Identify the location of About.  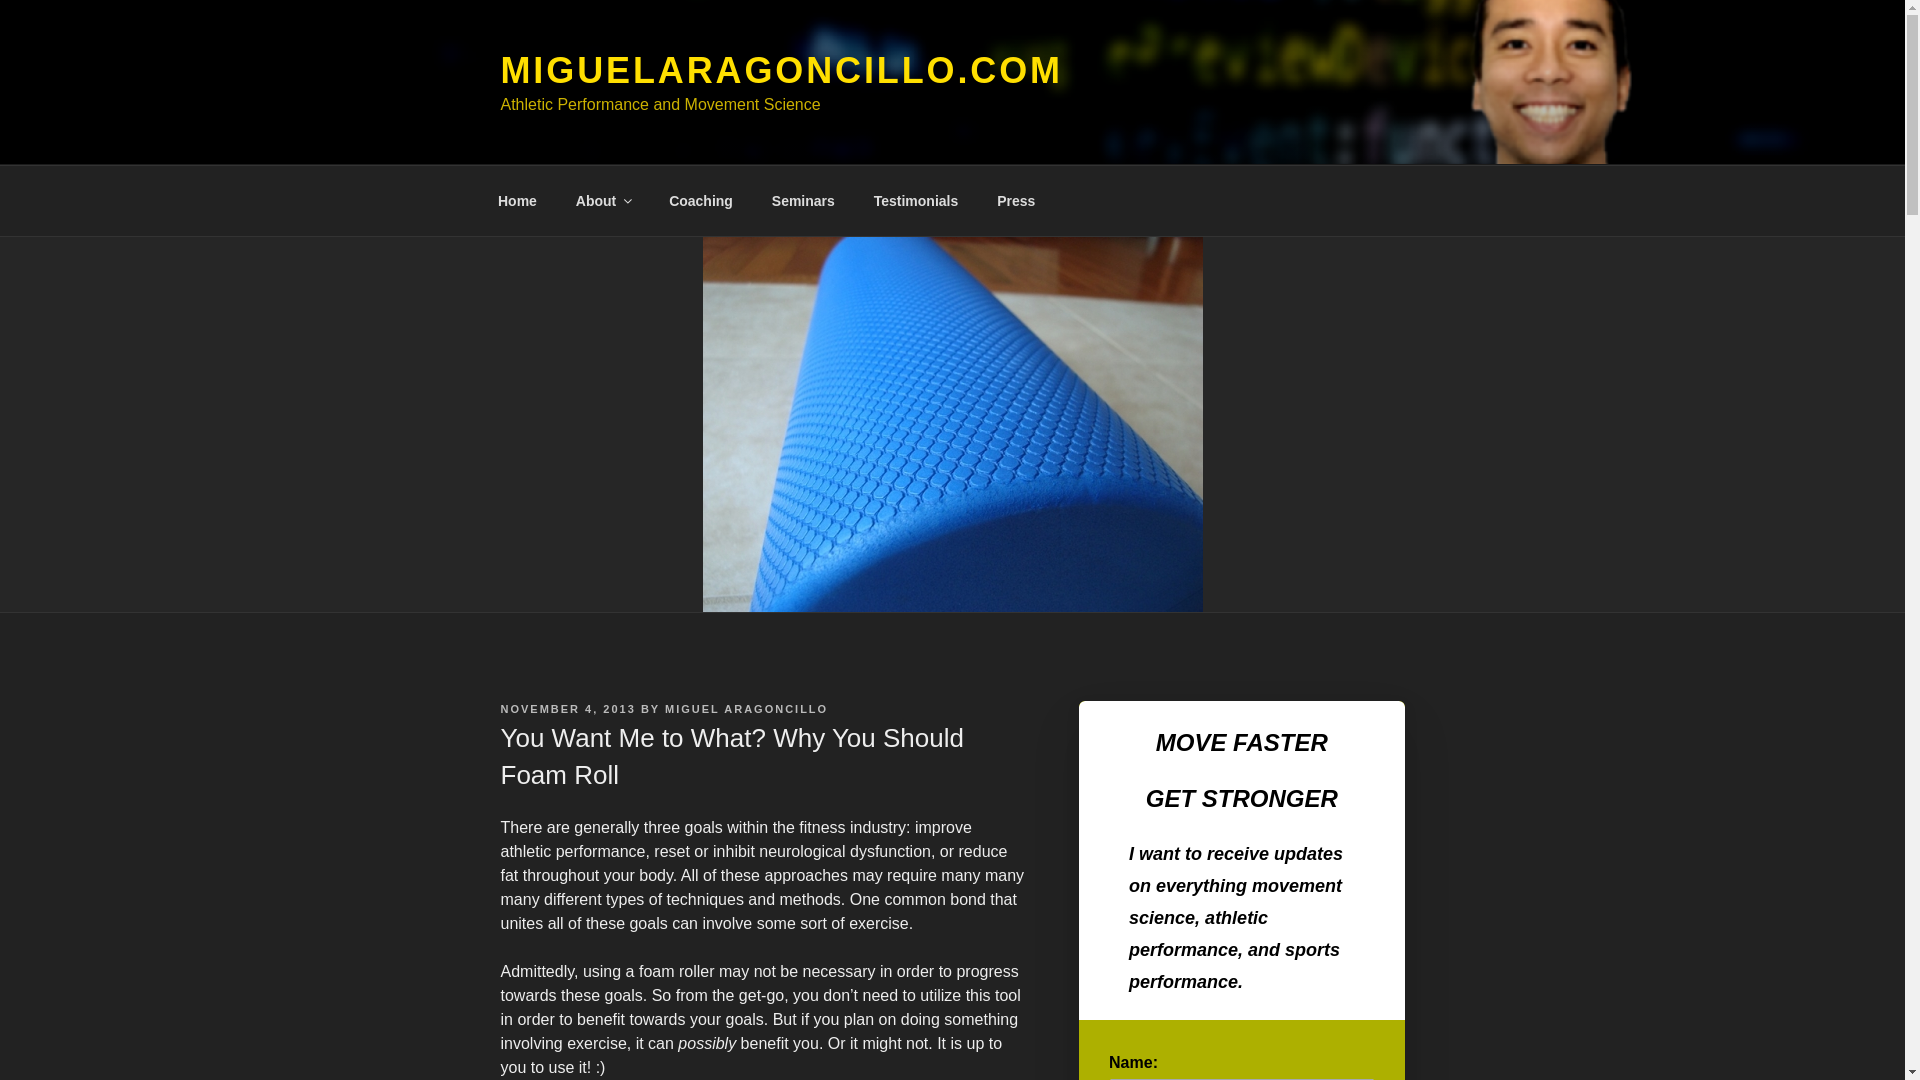
(602, 200).